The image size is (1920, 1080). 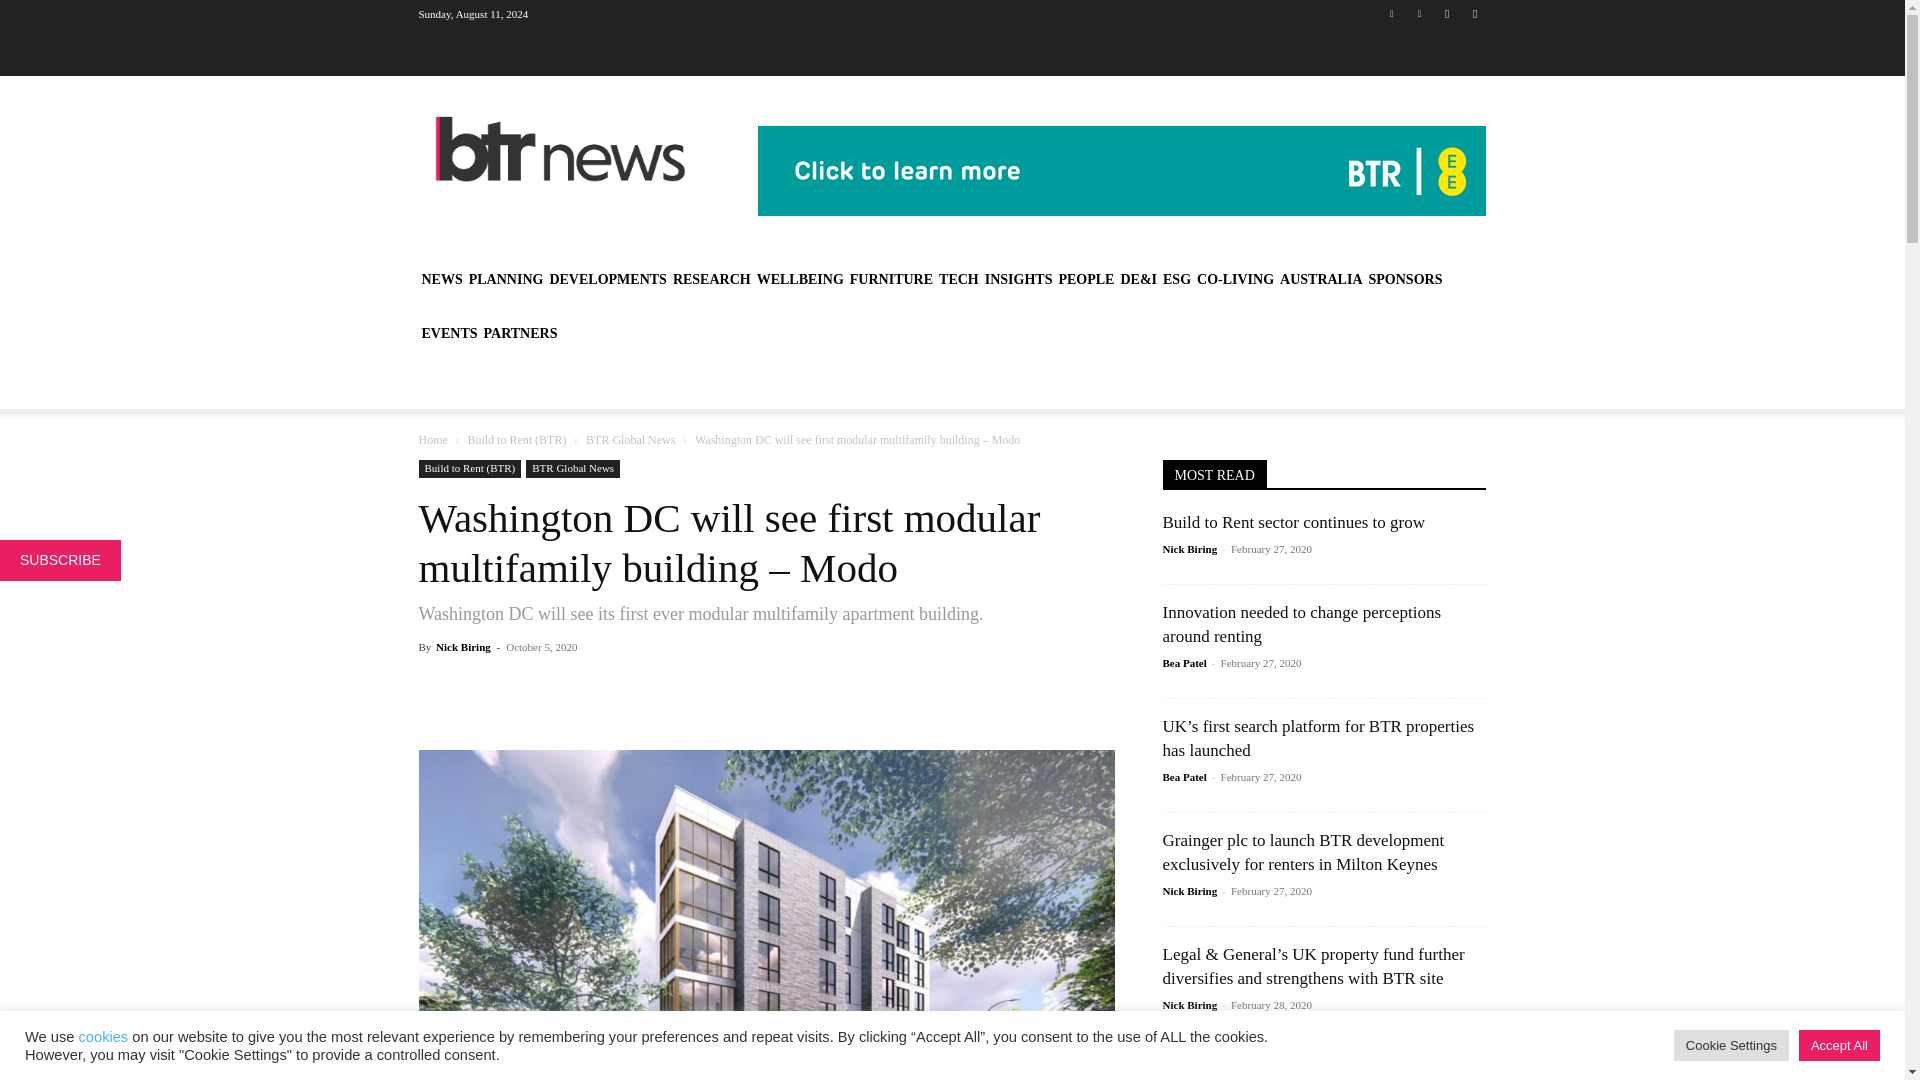 What do you see at coordinates (1448, 13) in the screenshot?
I see `Facebook` at bounding box center [1448, 13].